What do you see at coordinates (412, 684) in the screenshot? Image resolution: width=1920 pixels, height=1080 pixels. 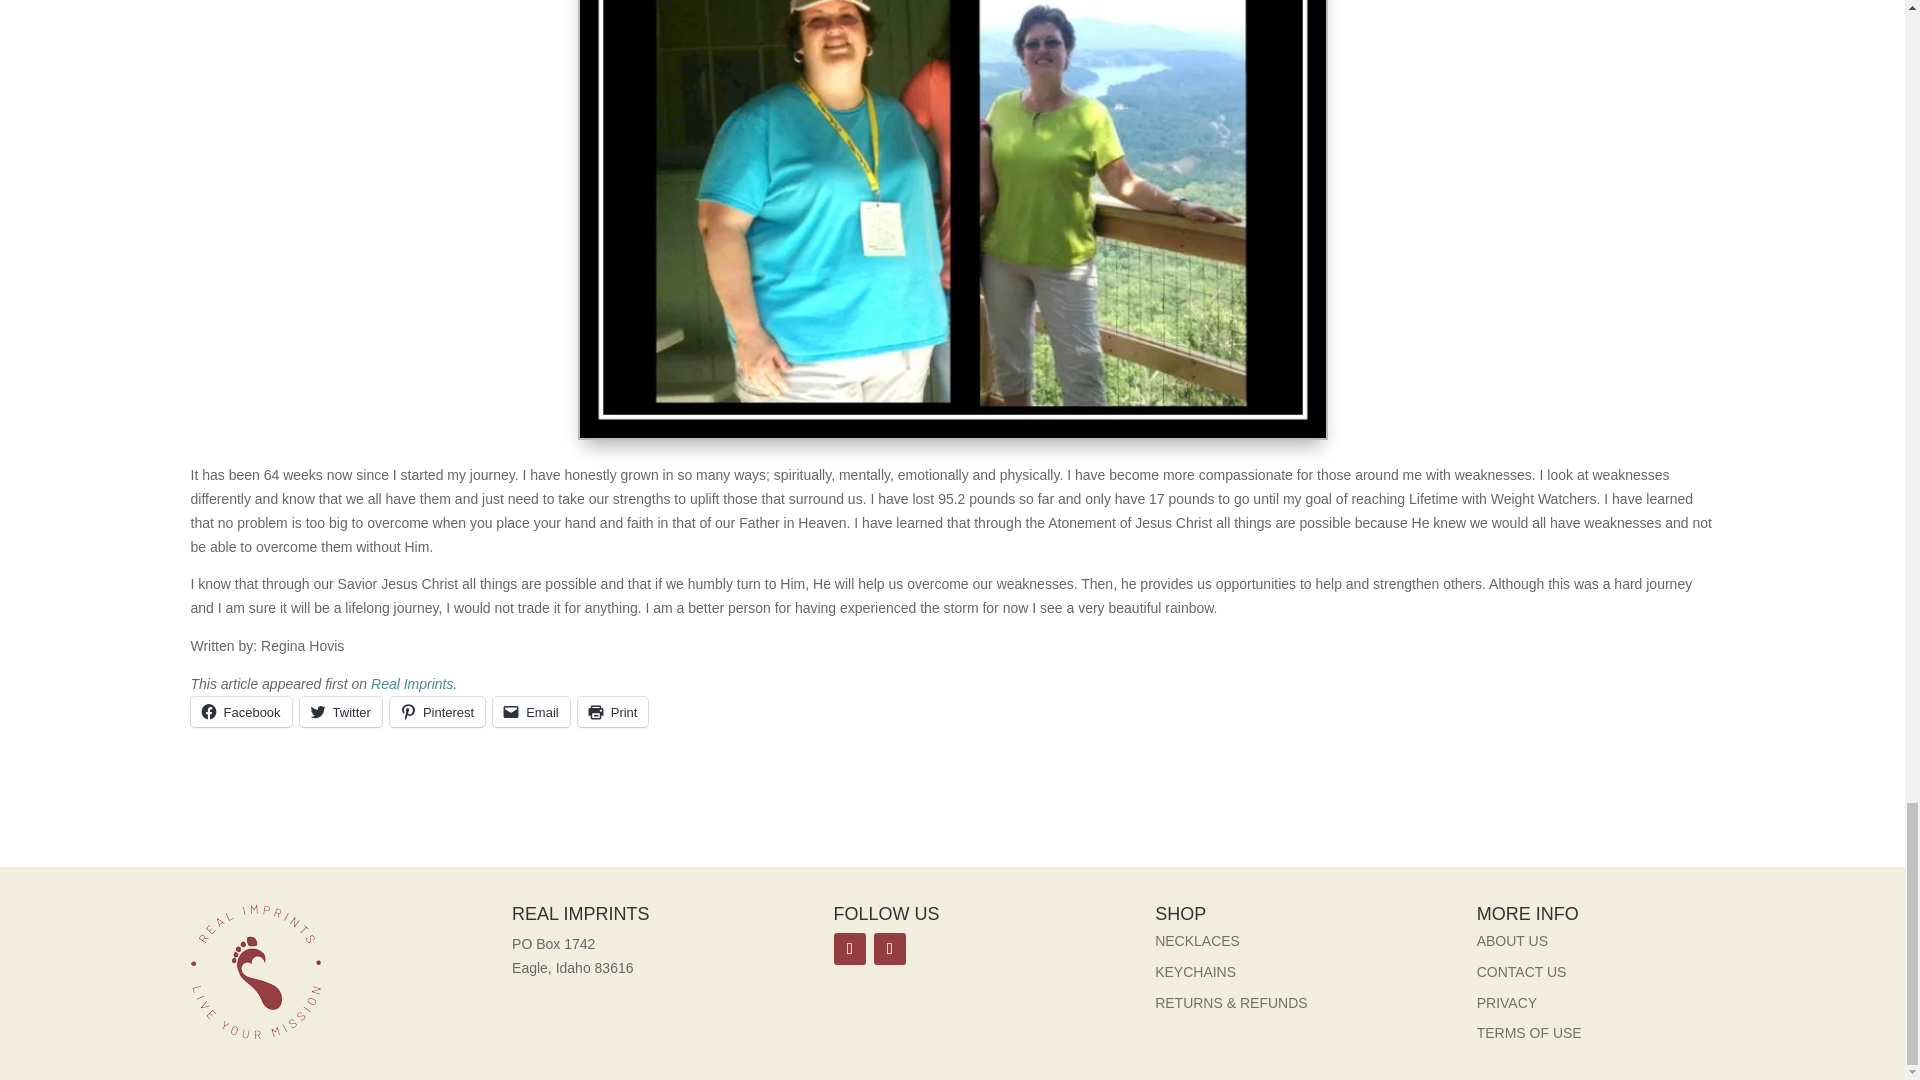 I see `Real Imprints` at bounding box center [412, 684].